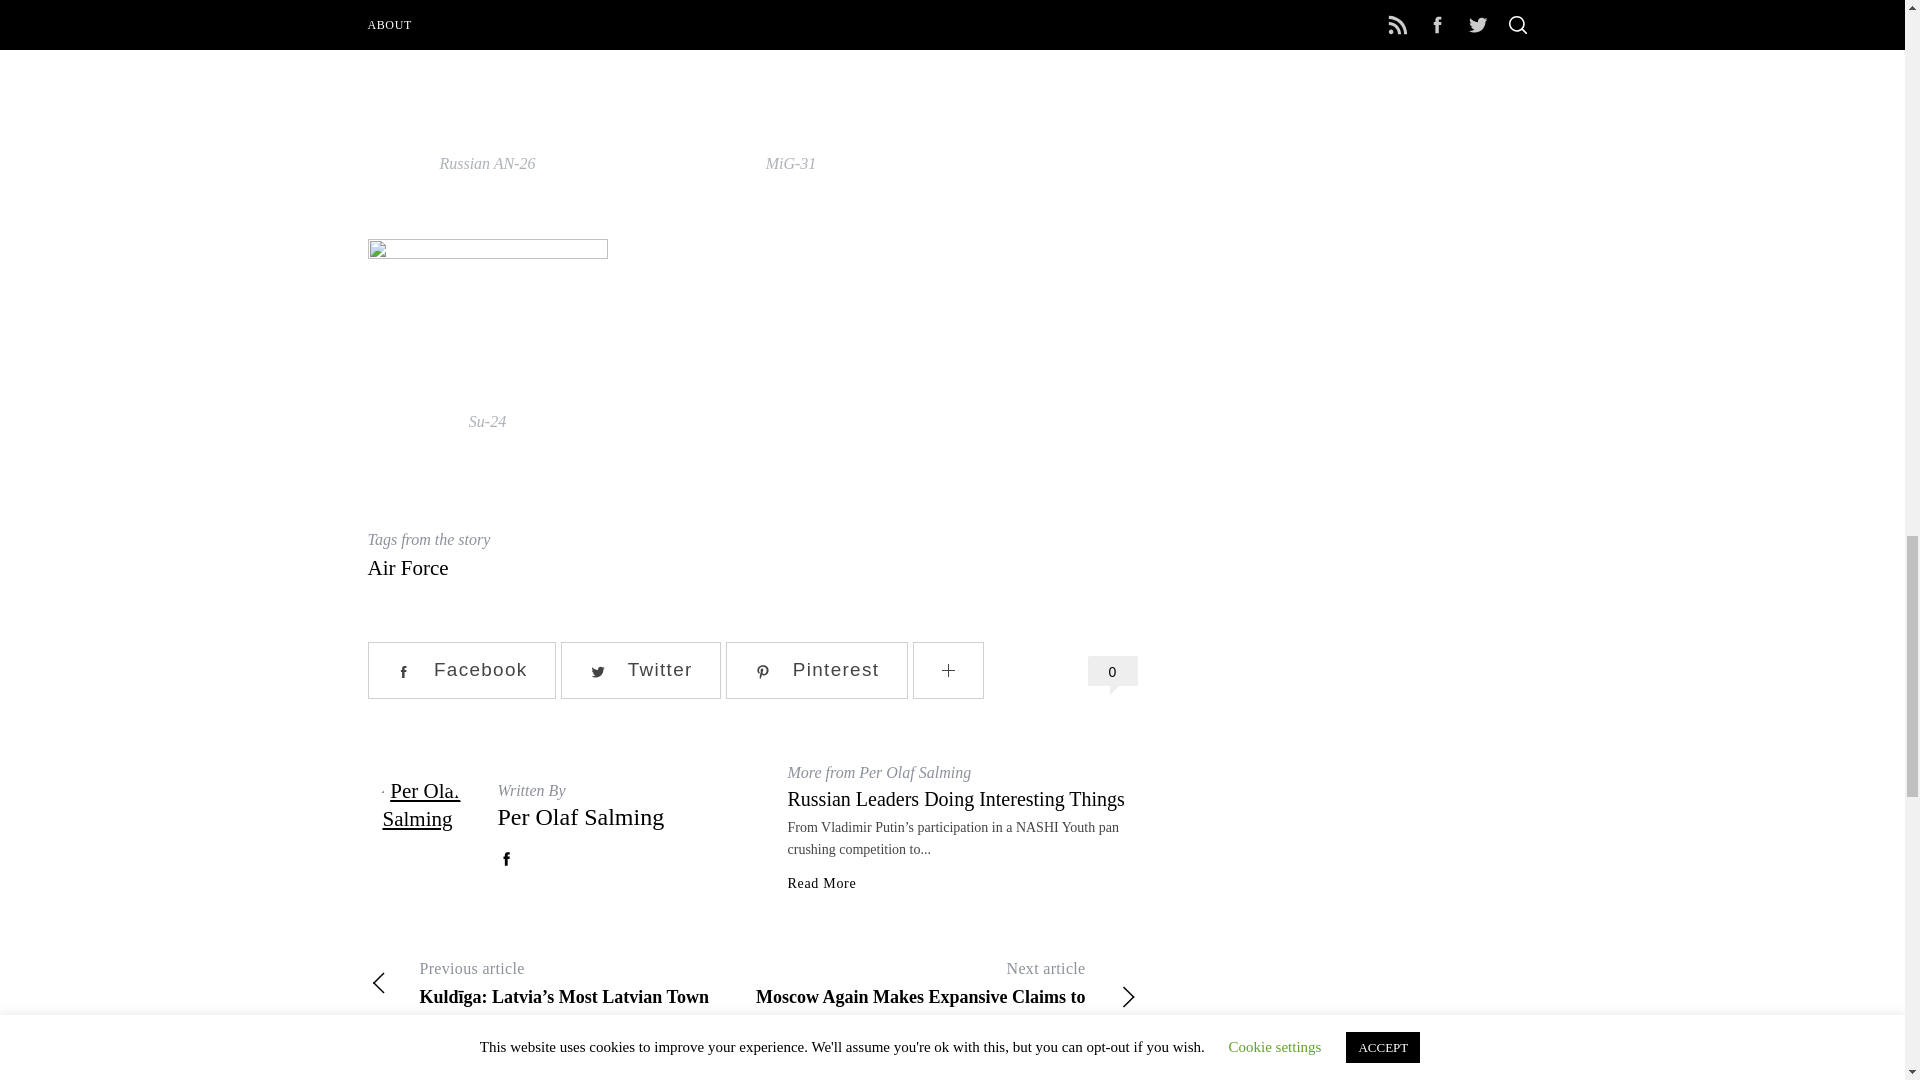 This screenshot has width=1920, height=1080. What do you see at coordinates (408, 568) in the screenshot?
I see `Air Force` at bounding box center [408, 568].